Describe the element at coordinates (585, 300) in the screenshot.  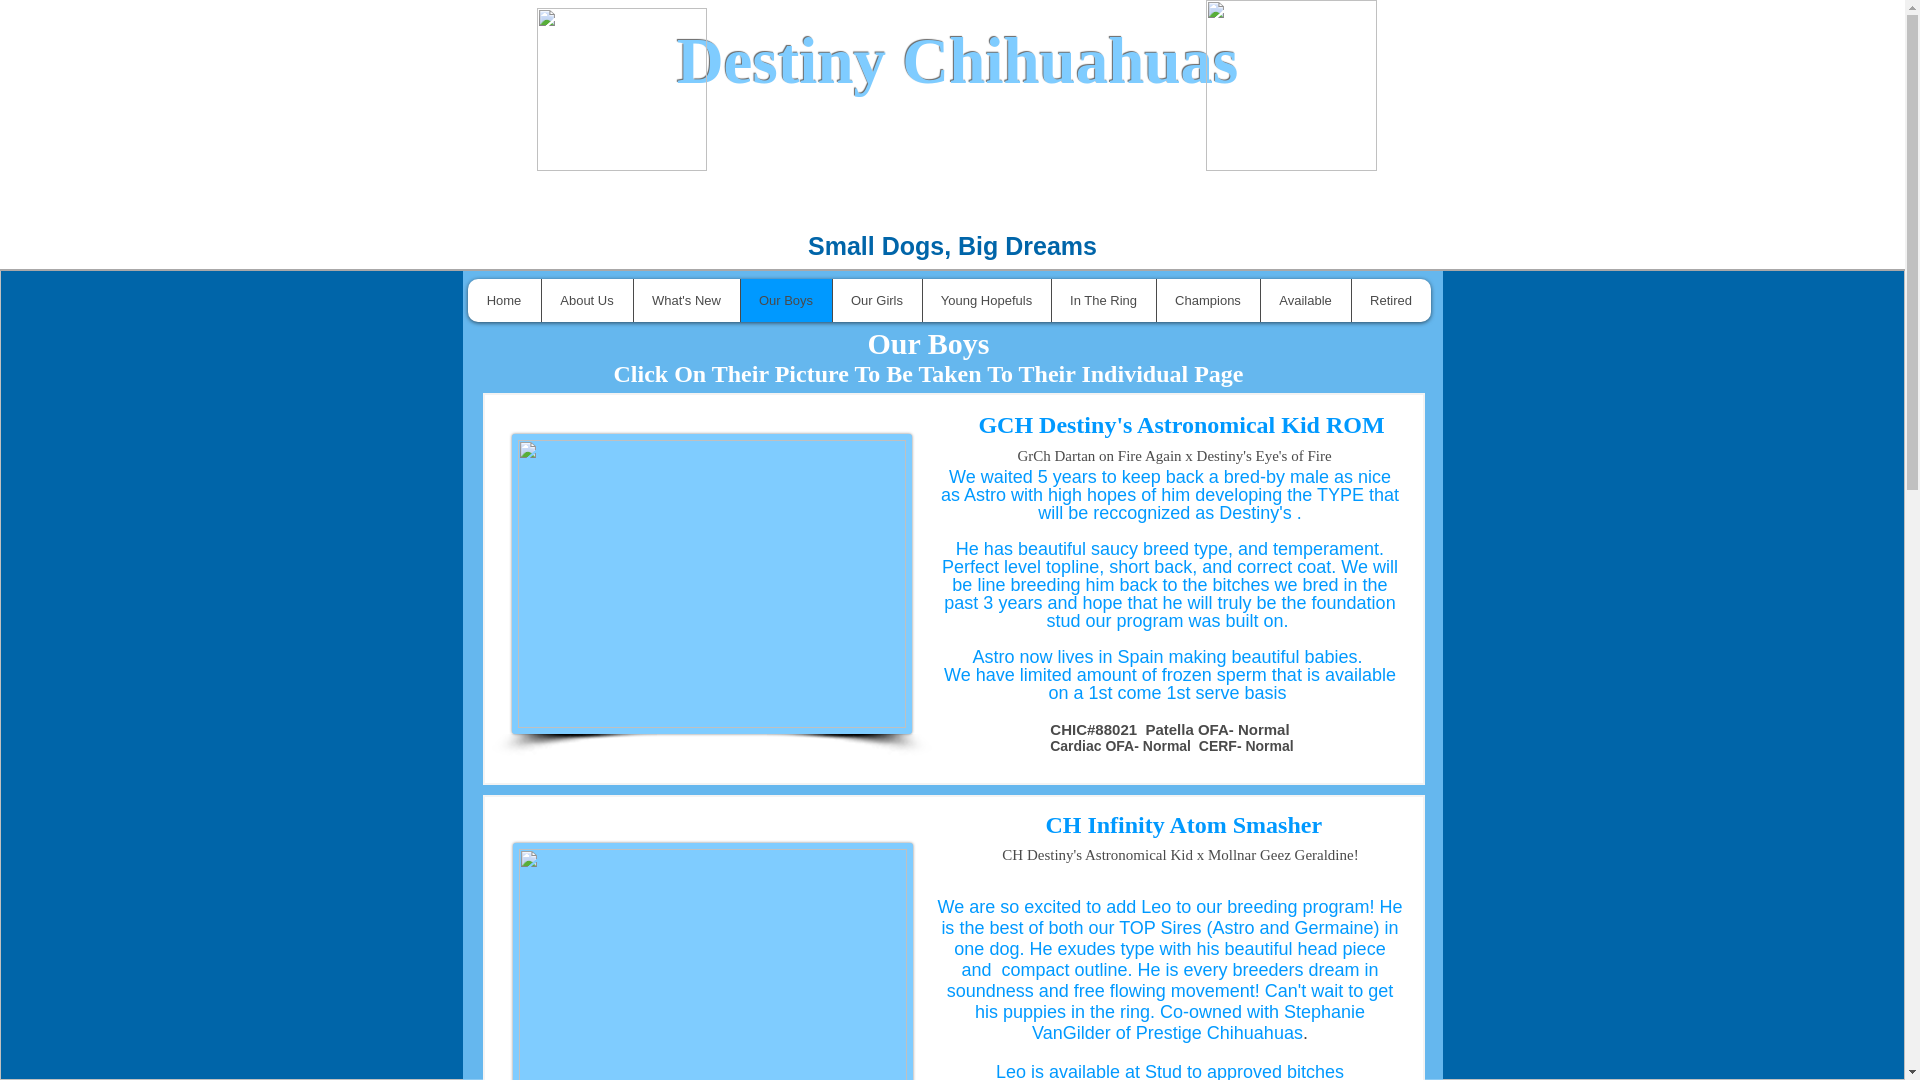
I see `About Us` at that location.